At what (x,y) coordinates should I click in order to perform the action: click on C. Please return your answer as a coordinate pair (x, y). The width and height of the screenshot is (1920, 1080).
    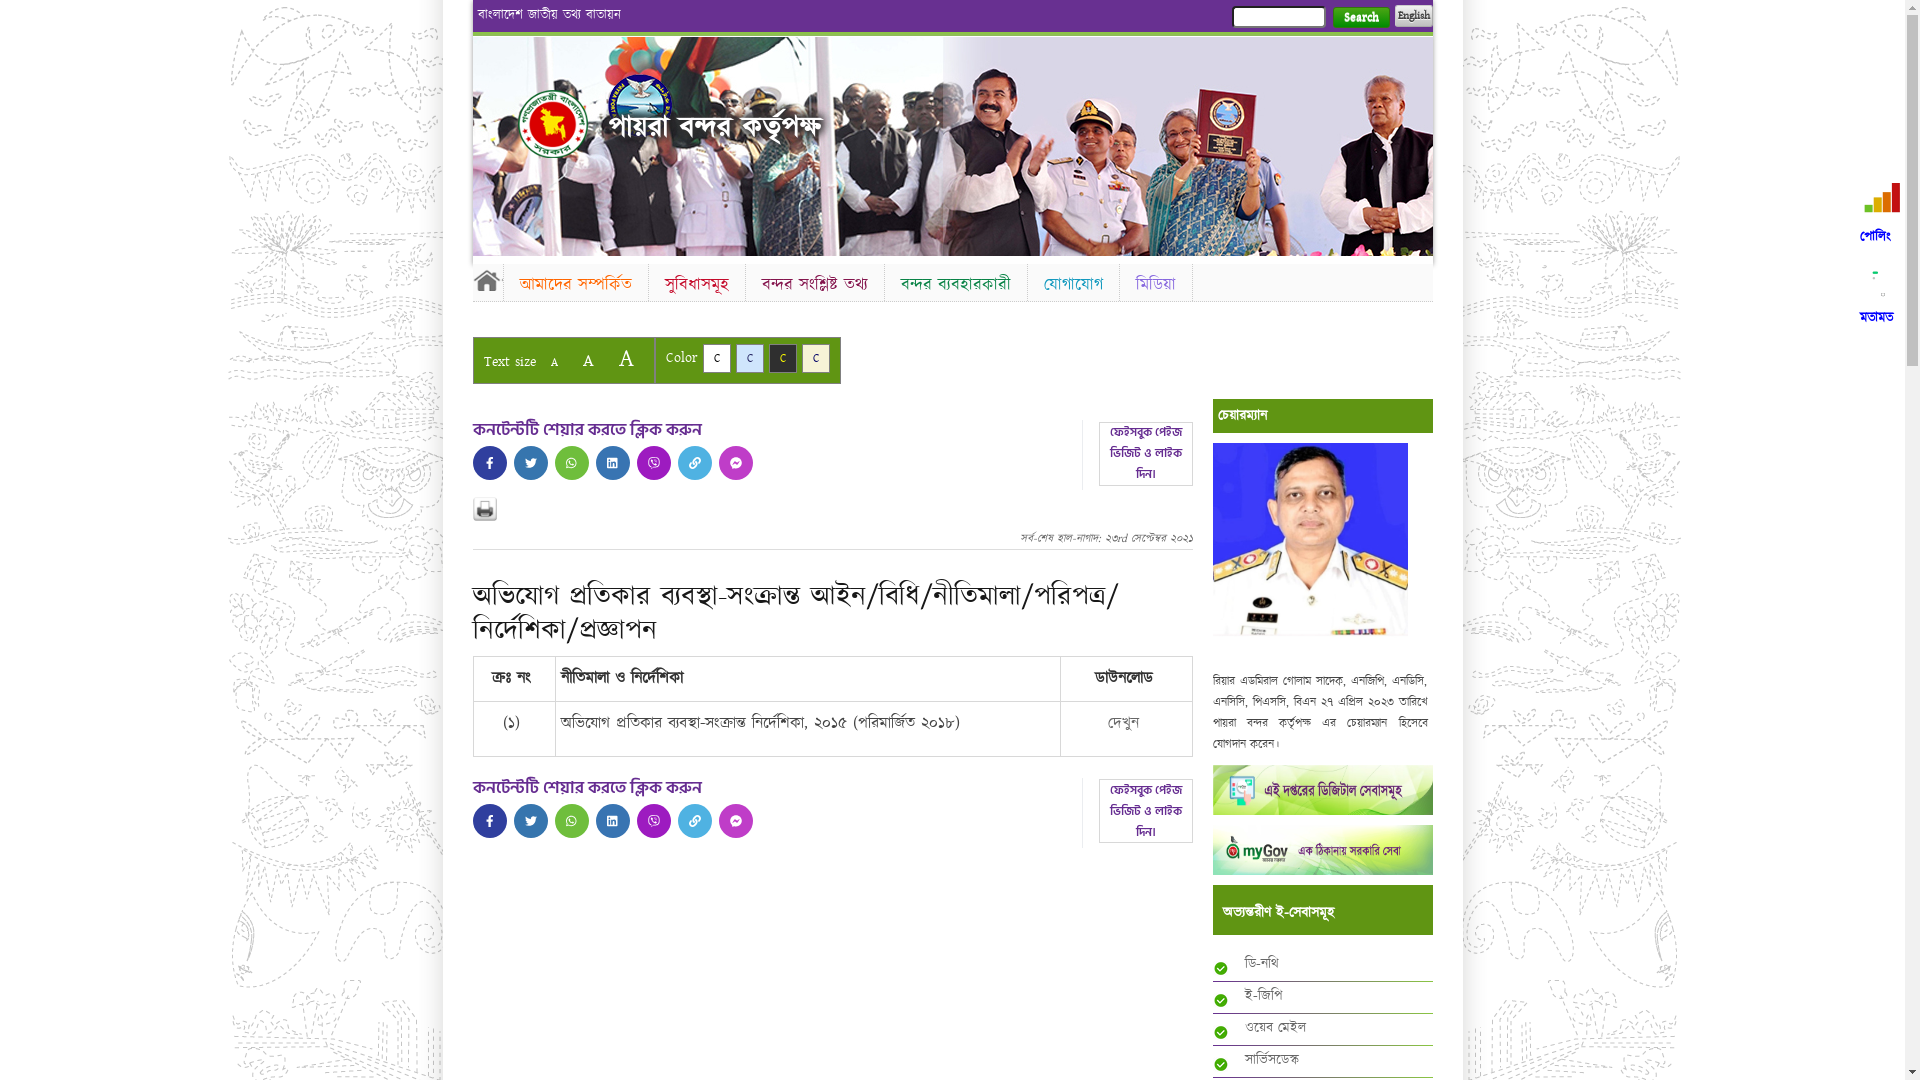
    Looking at the image, I should click on (816, 358).